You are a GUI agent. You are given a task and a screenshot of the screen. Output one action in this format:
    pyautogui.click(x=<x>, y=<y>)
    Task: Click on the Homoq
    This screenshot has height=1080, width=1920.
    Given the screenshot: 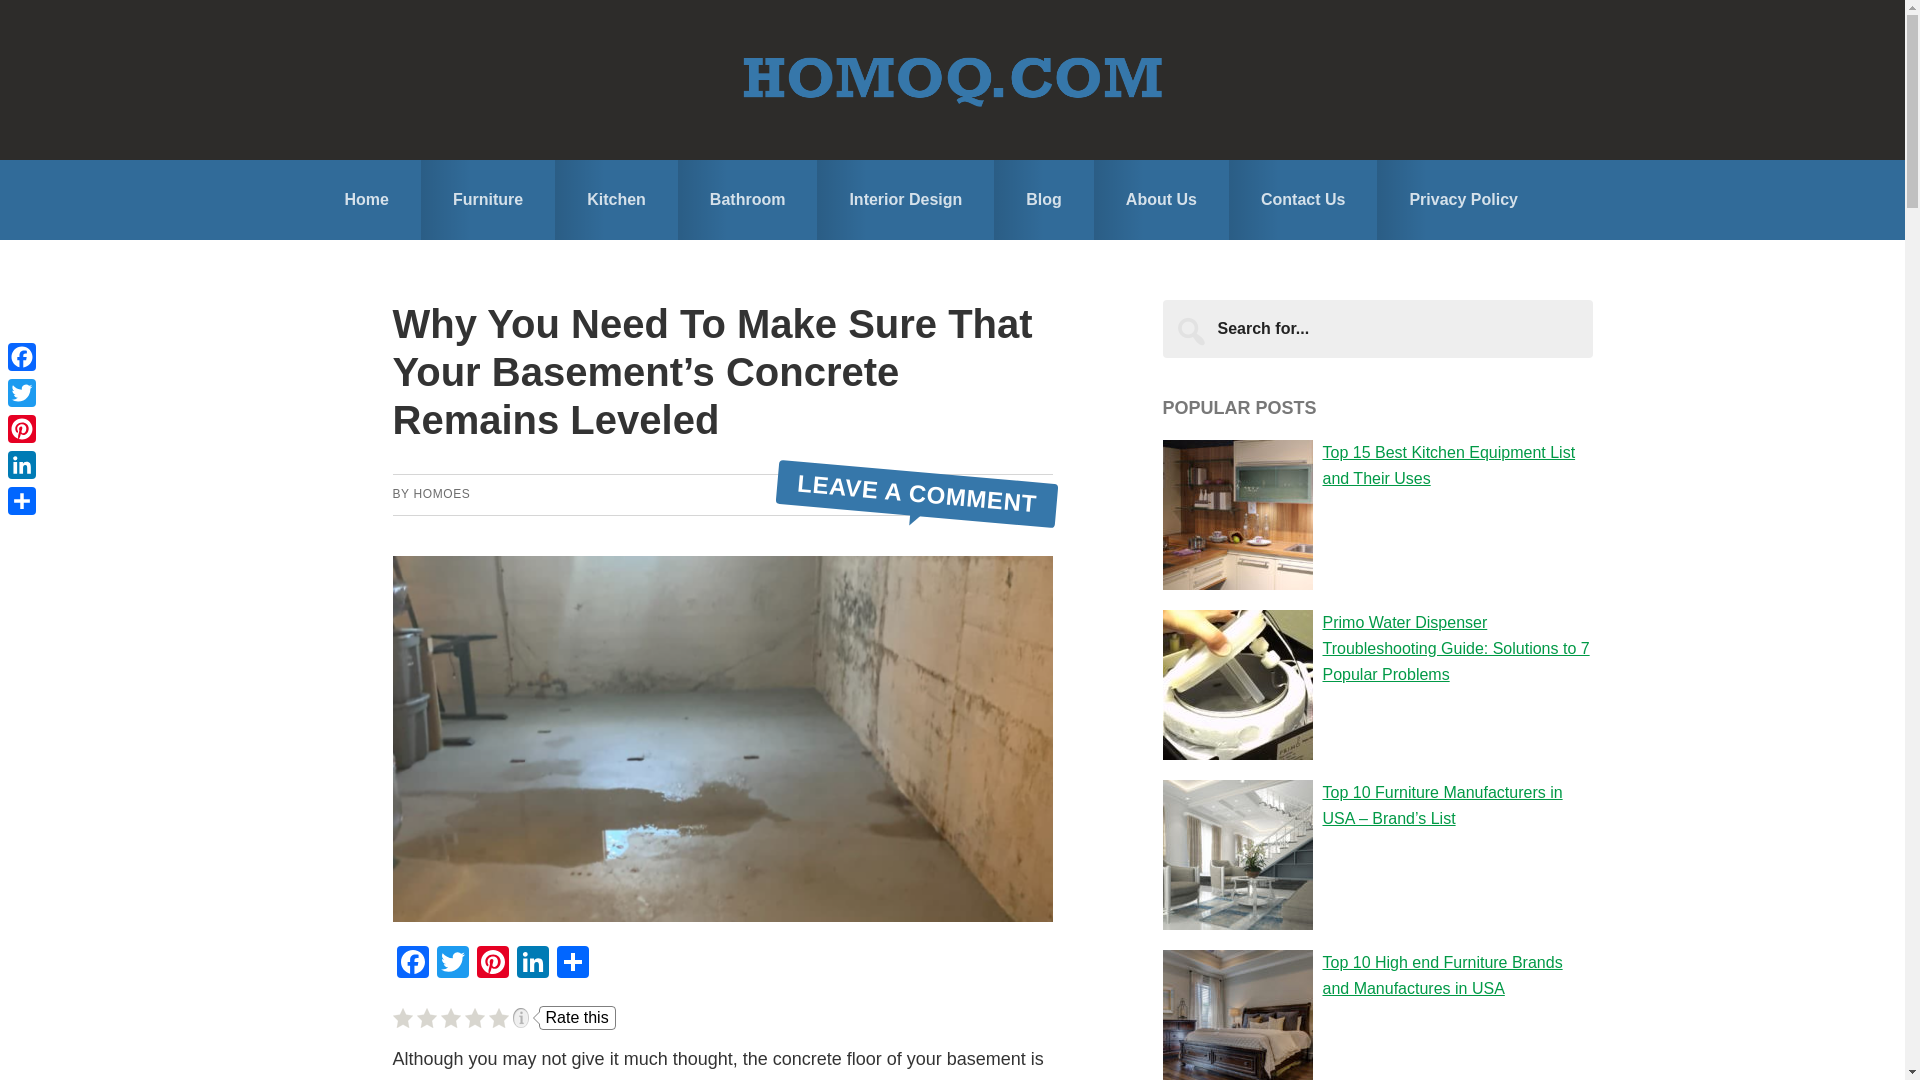 What is the action you would take?
    pyautogui.click(x=952, y=79)
    